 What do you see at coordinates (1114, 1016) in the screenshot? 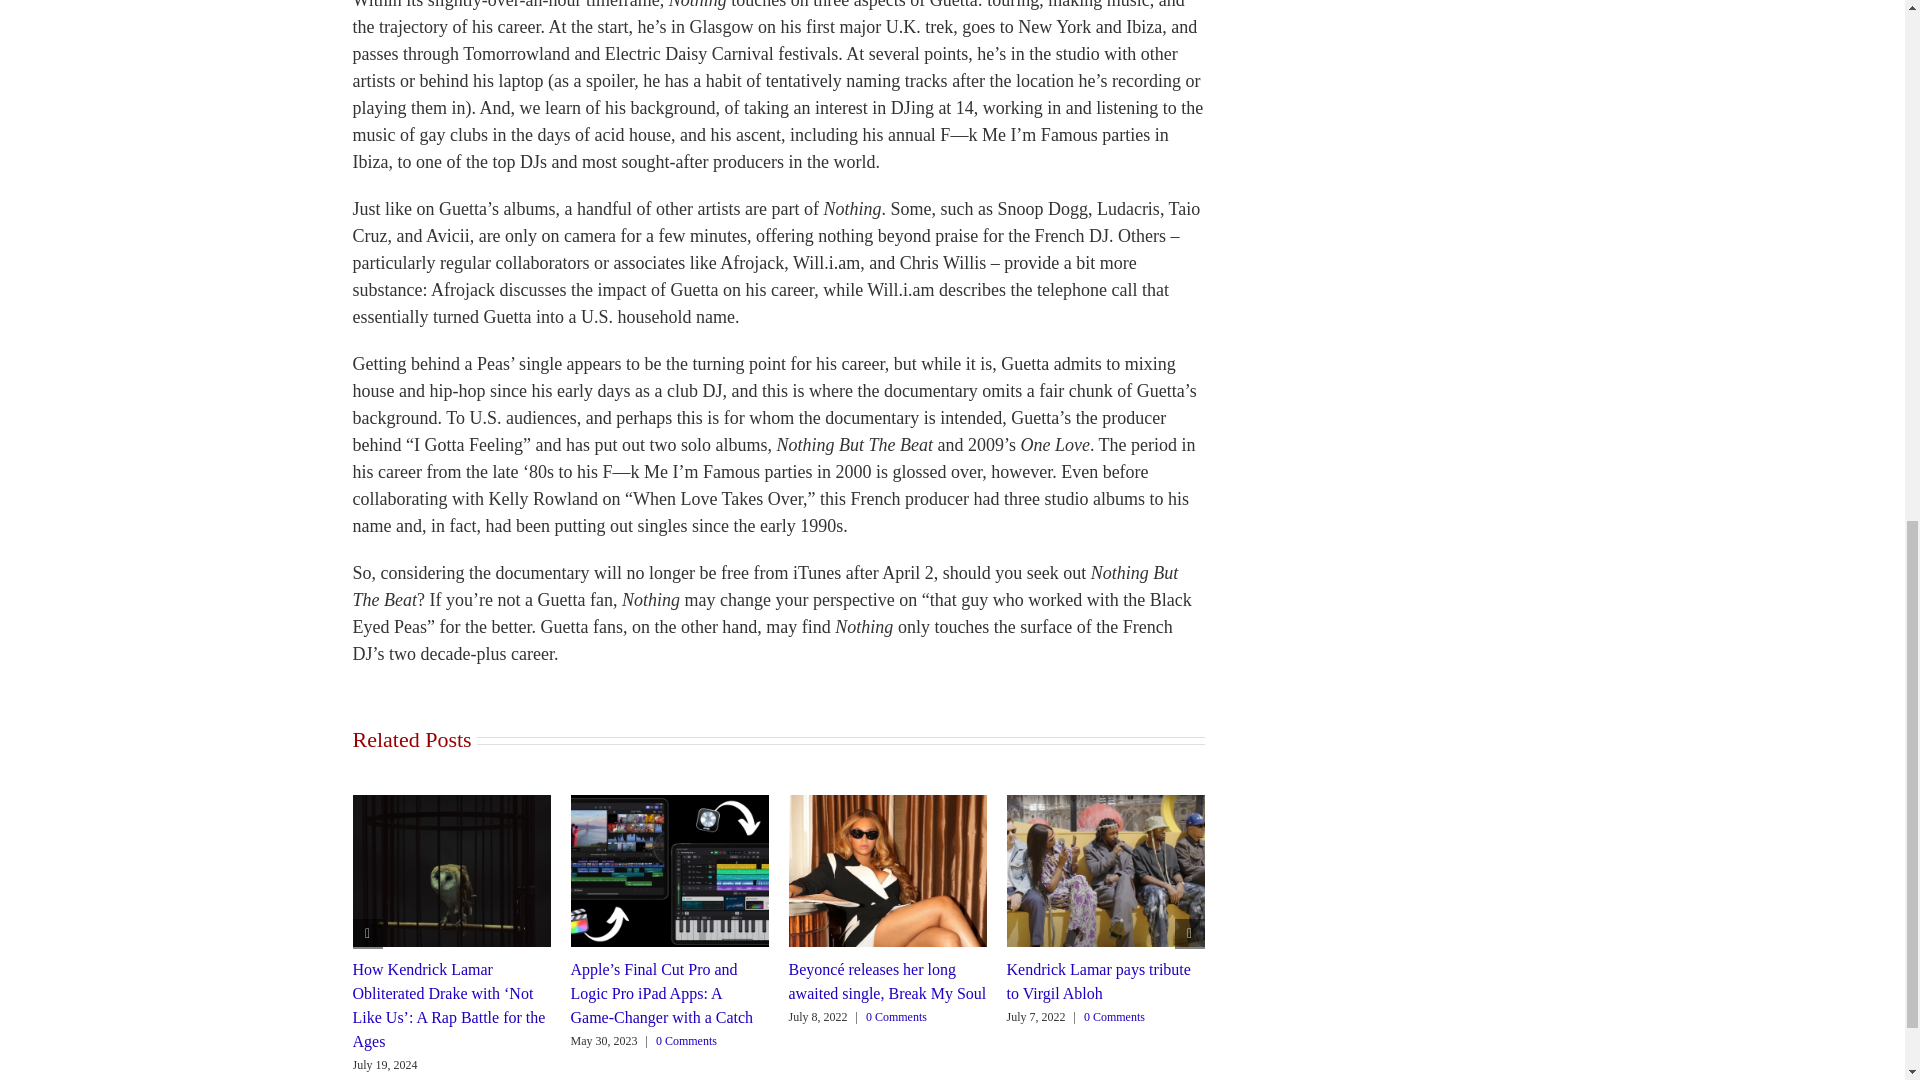
I see `0 Comments` at bounding box center [1114, 1016].